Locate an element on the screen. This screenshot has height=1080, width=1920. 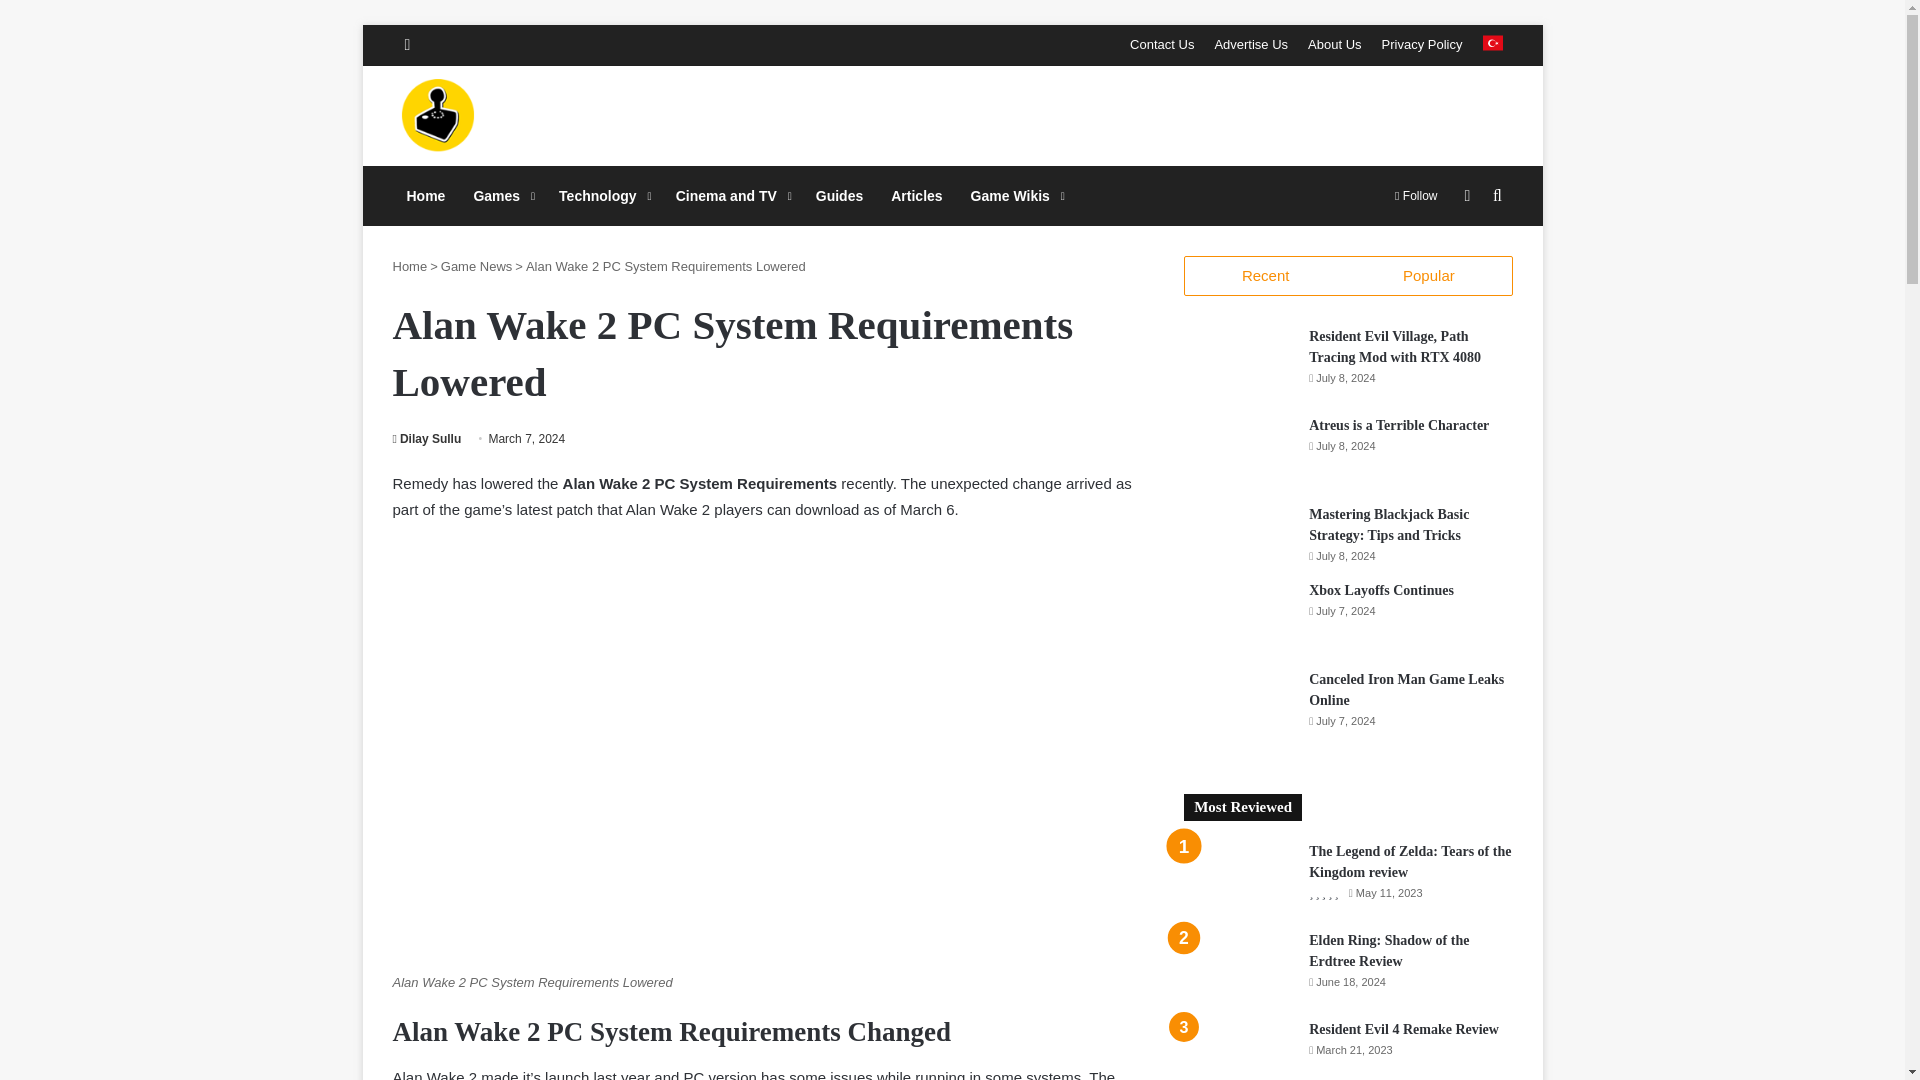
Articles is located at coordinates (916, 196).